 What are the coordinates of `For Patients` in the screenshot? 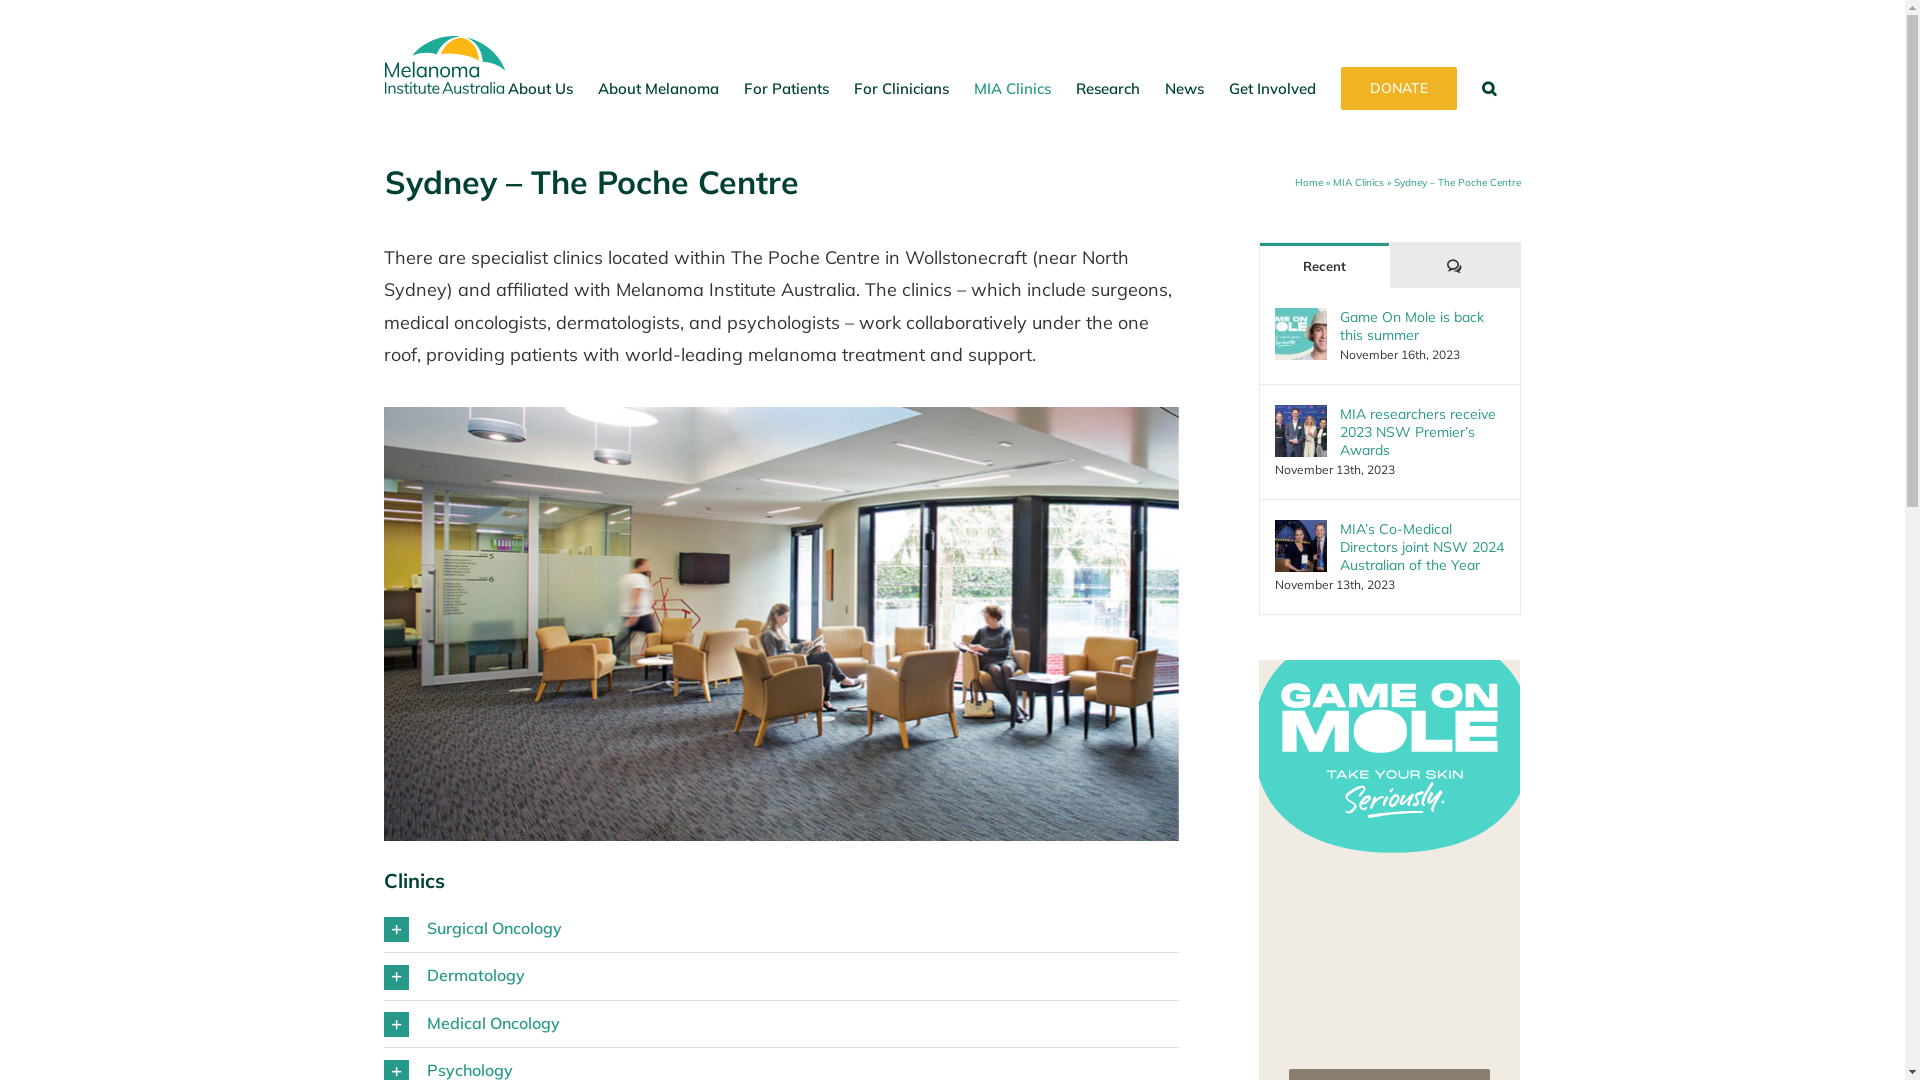 It's located at (786, 88).